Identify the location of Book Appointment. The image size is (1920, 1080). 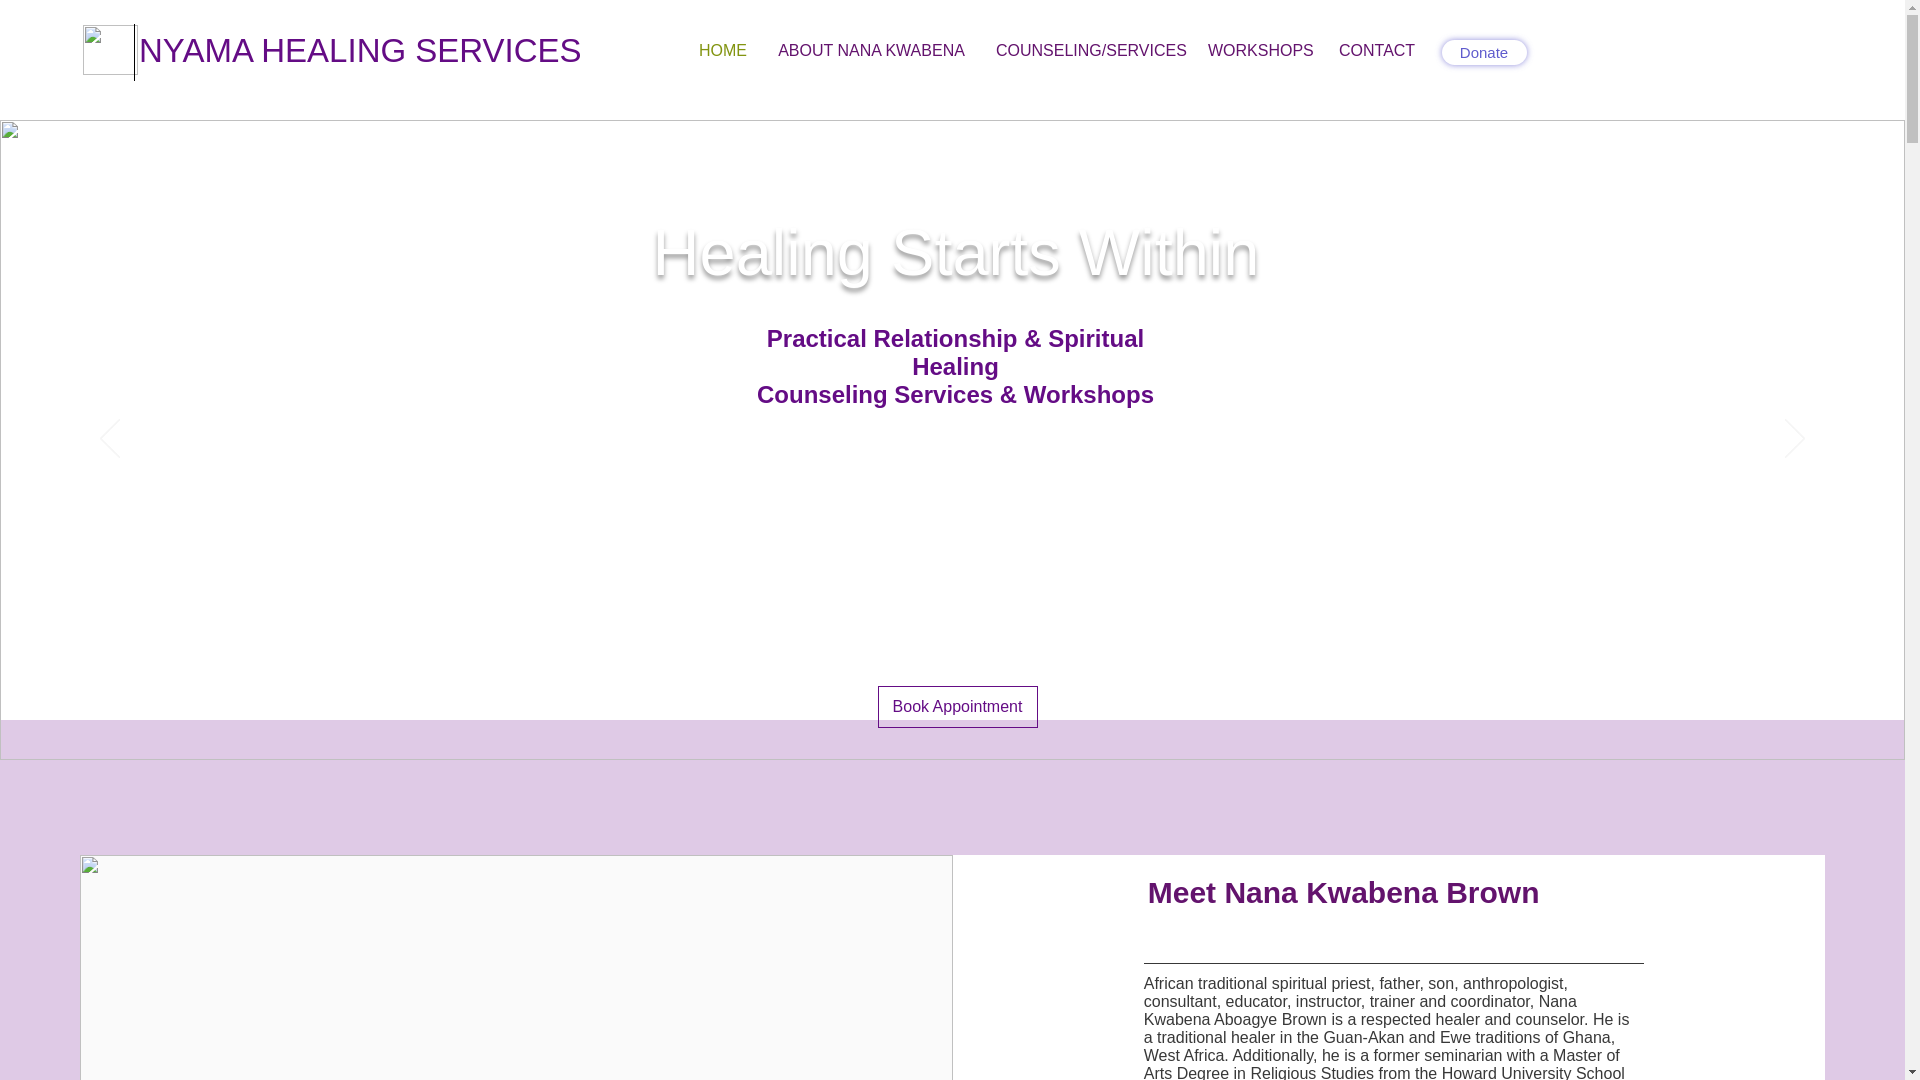
(958, 706).